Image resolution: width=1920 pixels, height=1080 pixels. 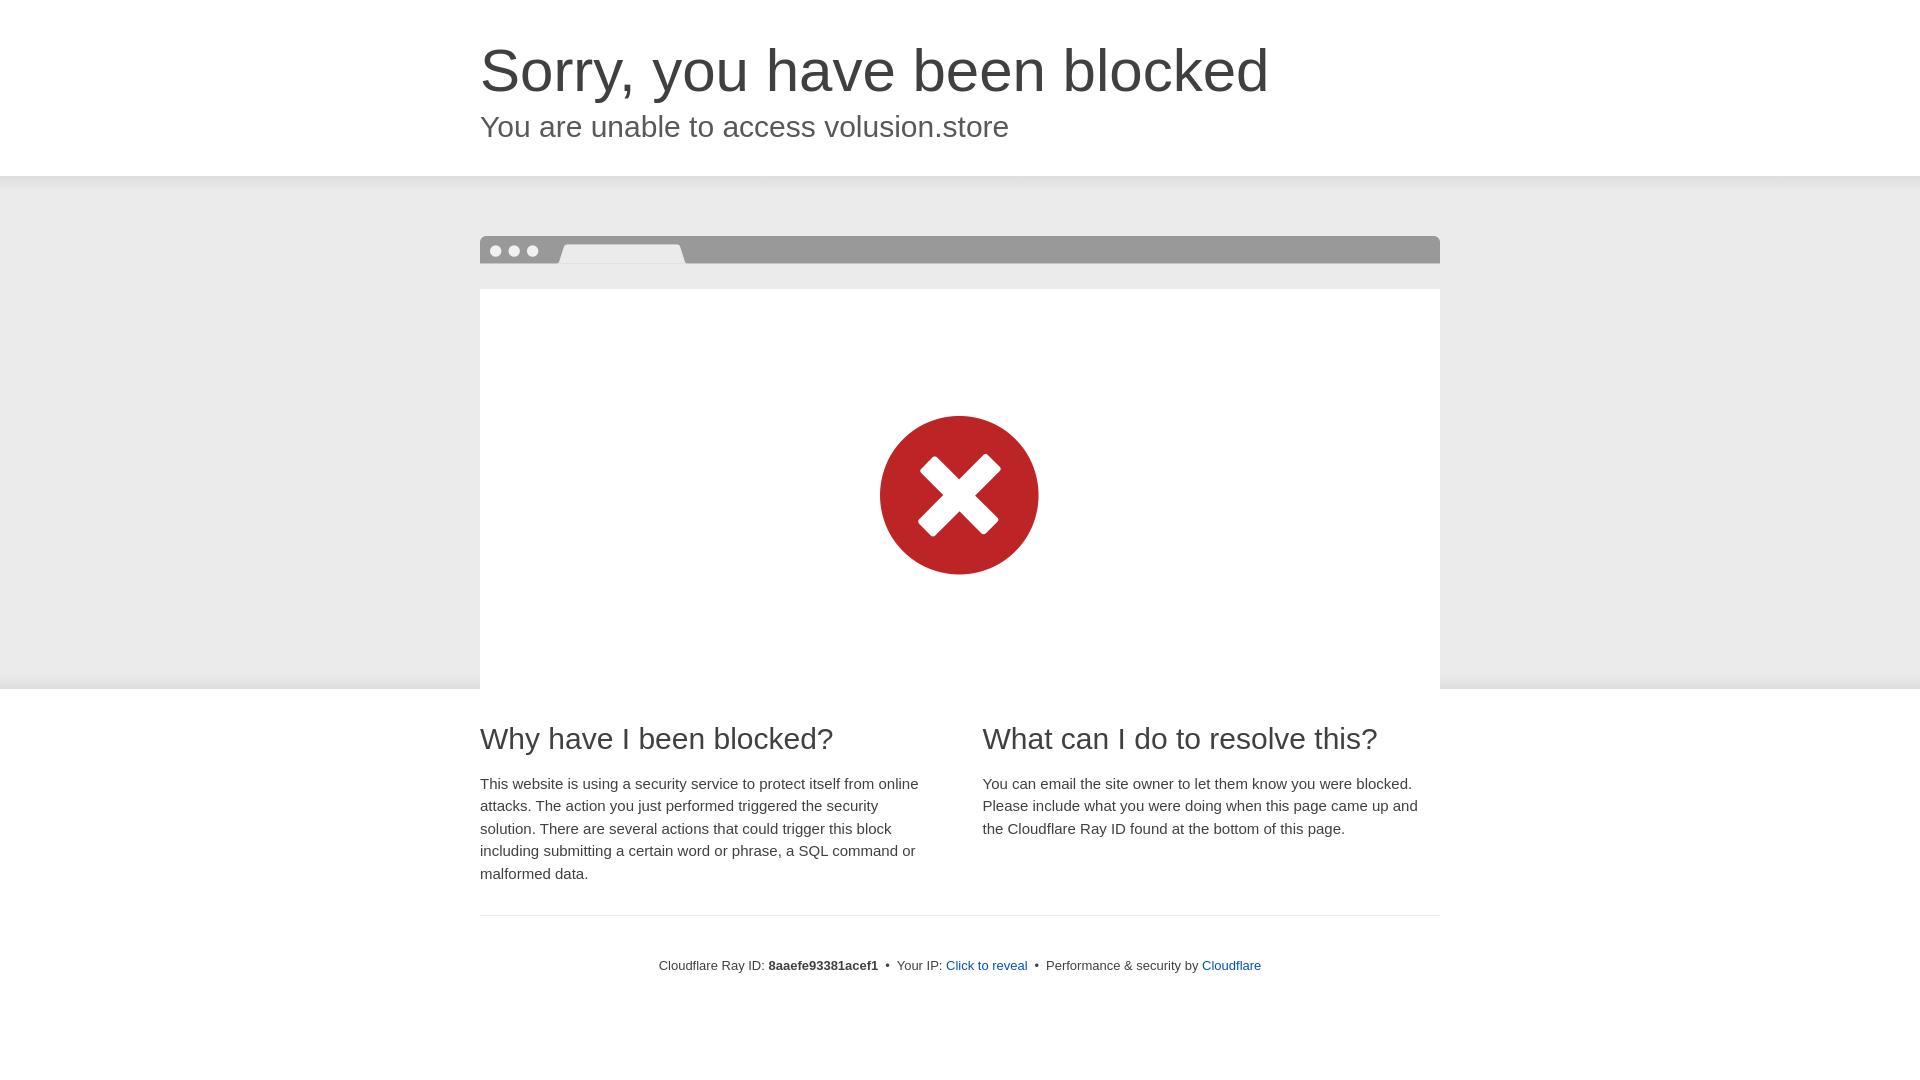 I want to click on Cloudflare, so click(x=1231, y=965).